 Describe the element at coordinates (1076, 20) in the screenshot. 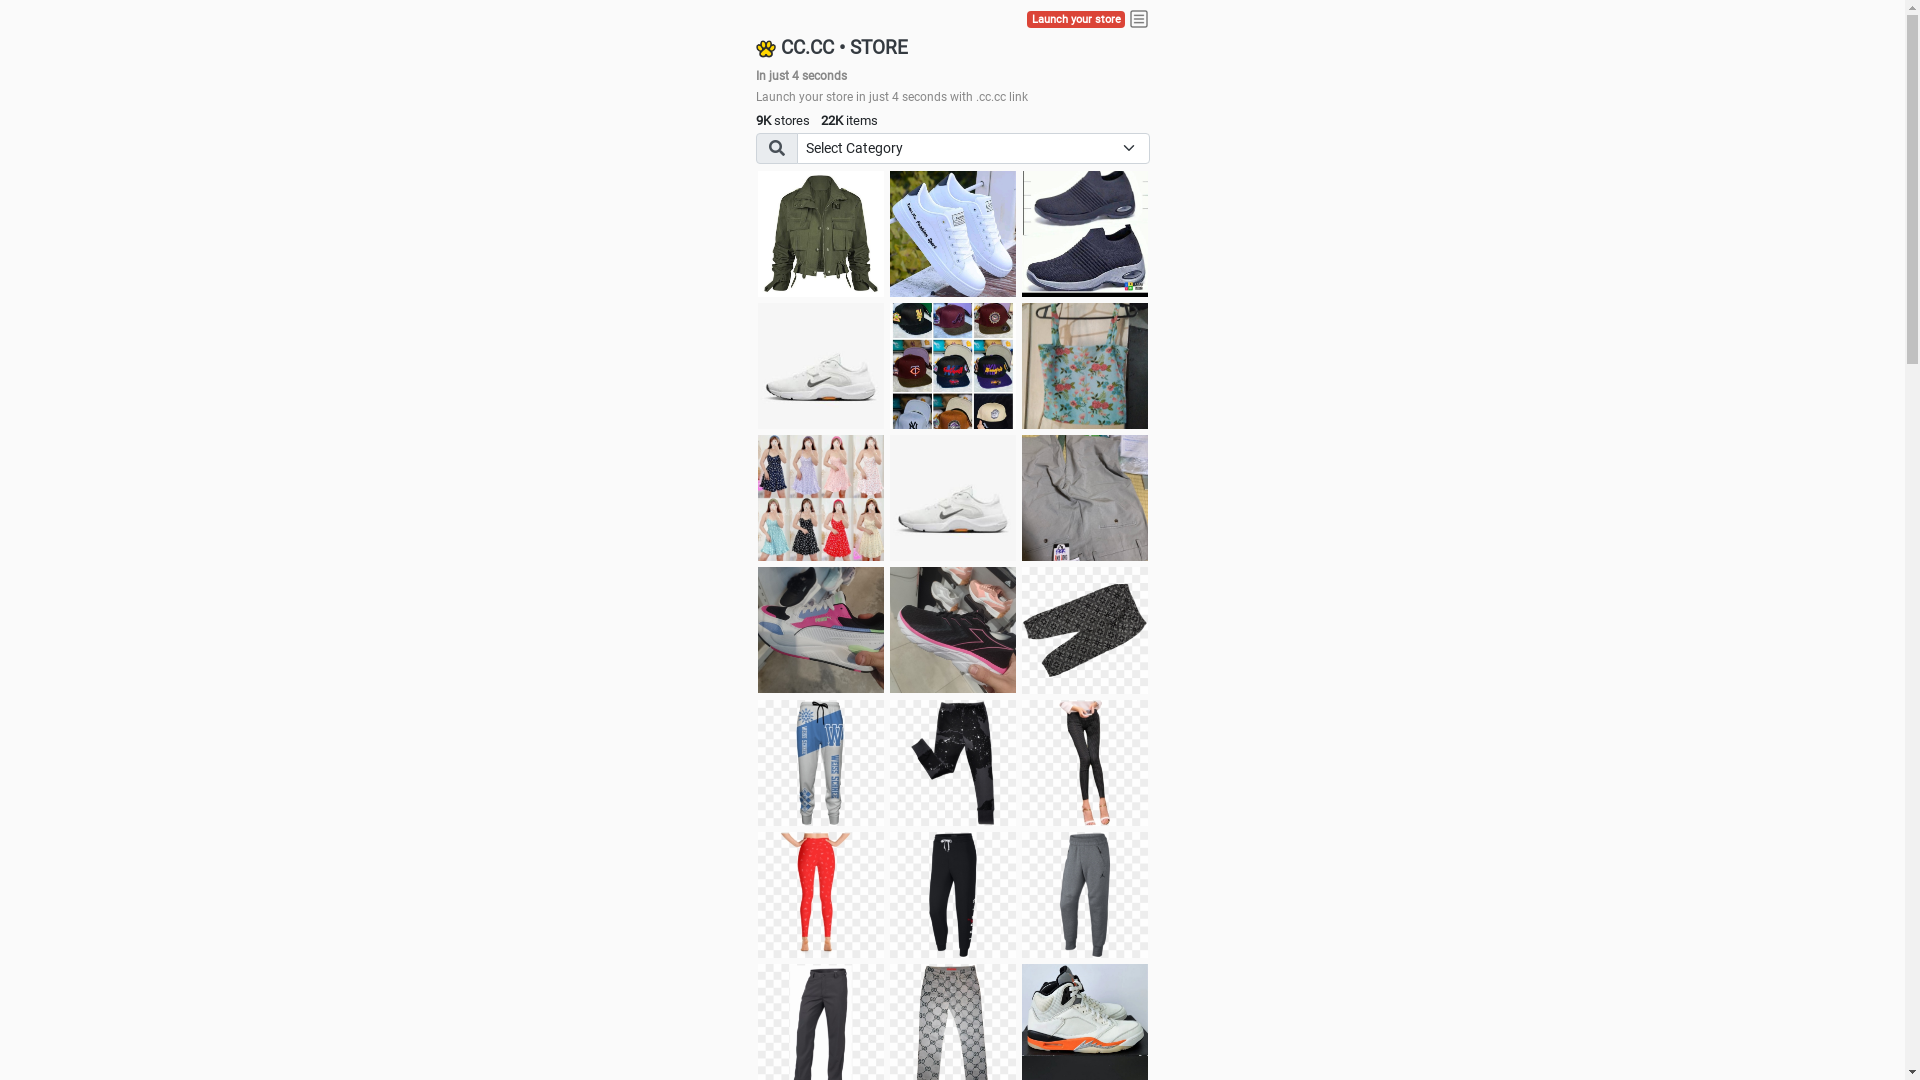

I see `Launch your store` at that location.